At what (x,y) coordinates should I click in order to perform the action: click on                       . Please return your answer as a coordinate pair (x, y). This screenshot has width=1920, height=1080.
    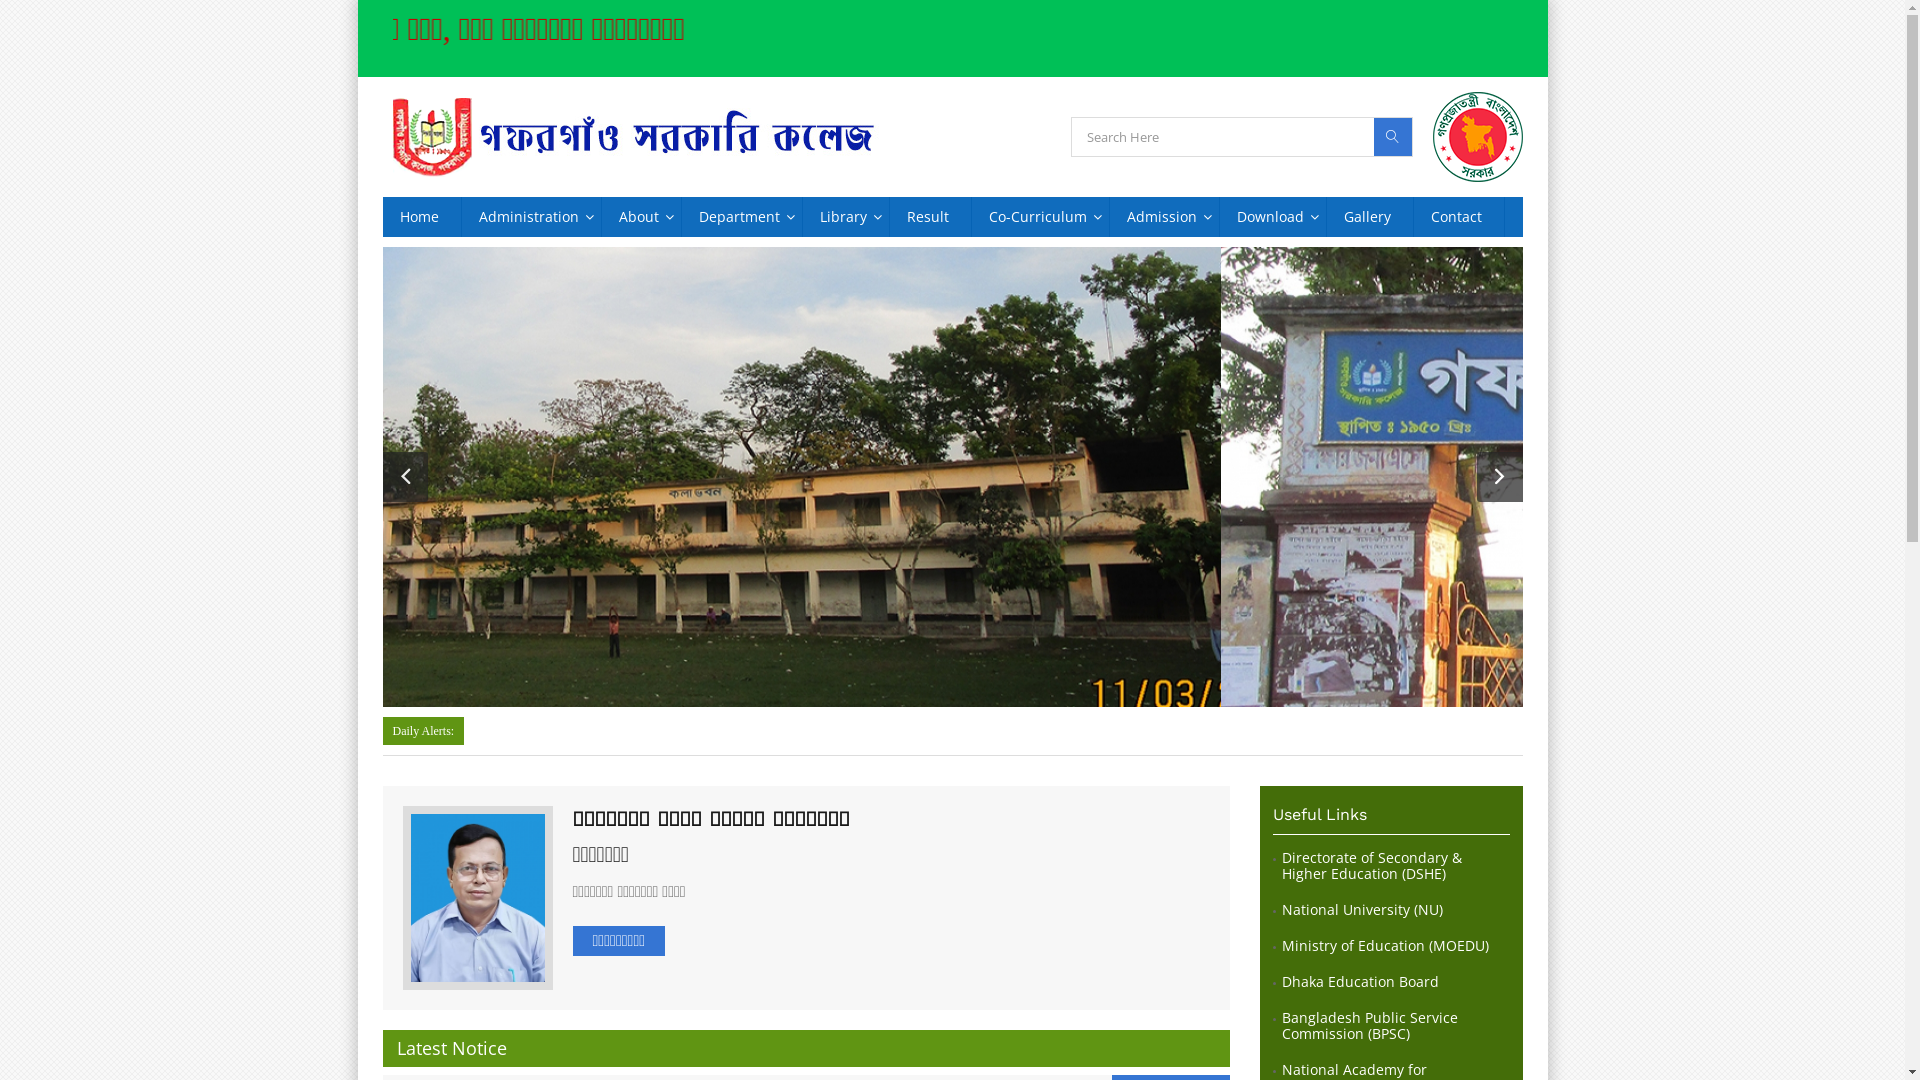
    Looking at the image, I should click on (696, 332).